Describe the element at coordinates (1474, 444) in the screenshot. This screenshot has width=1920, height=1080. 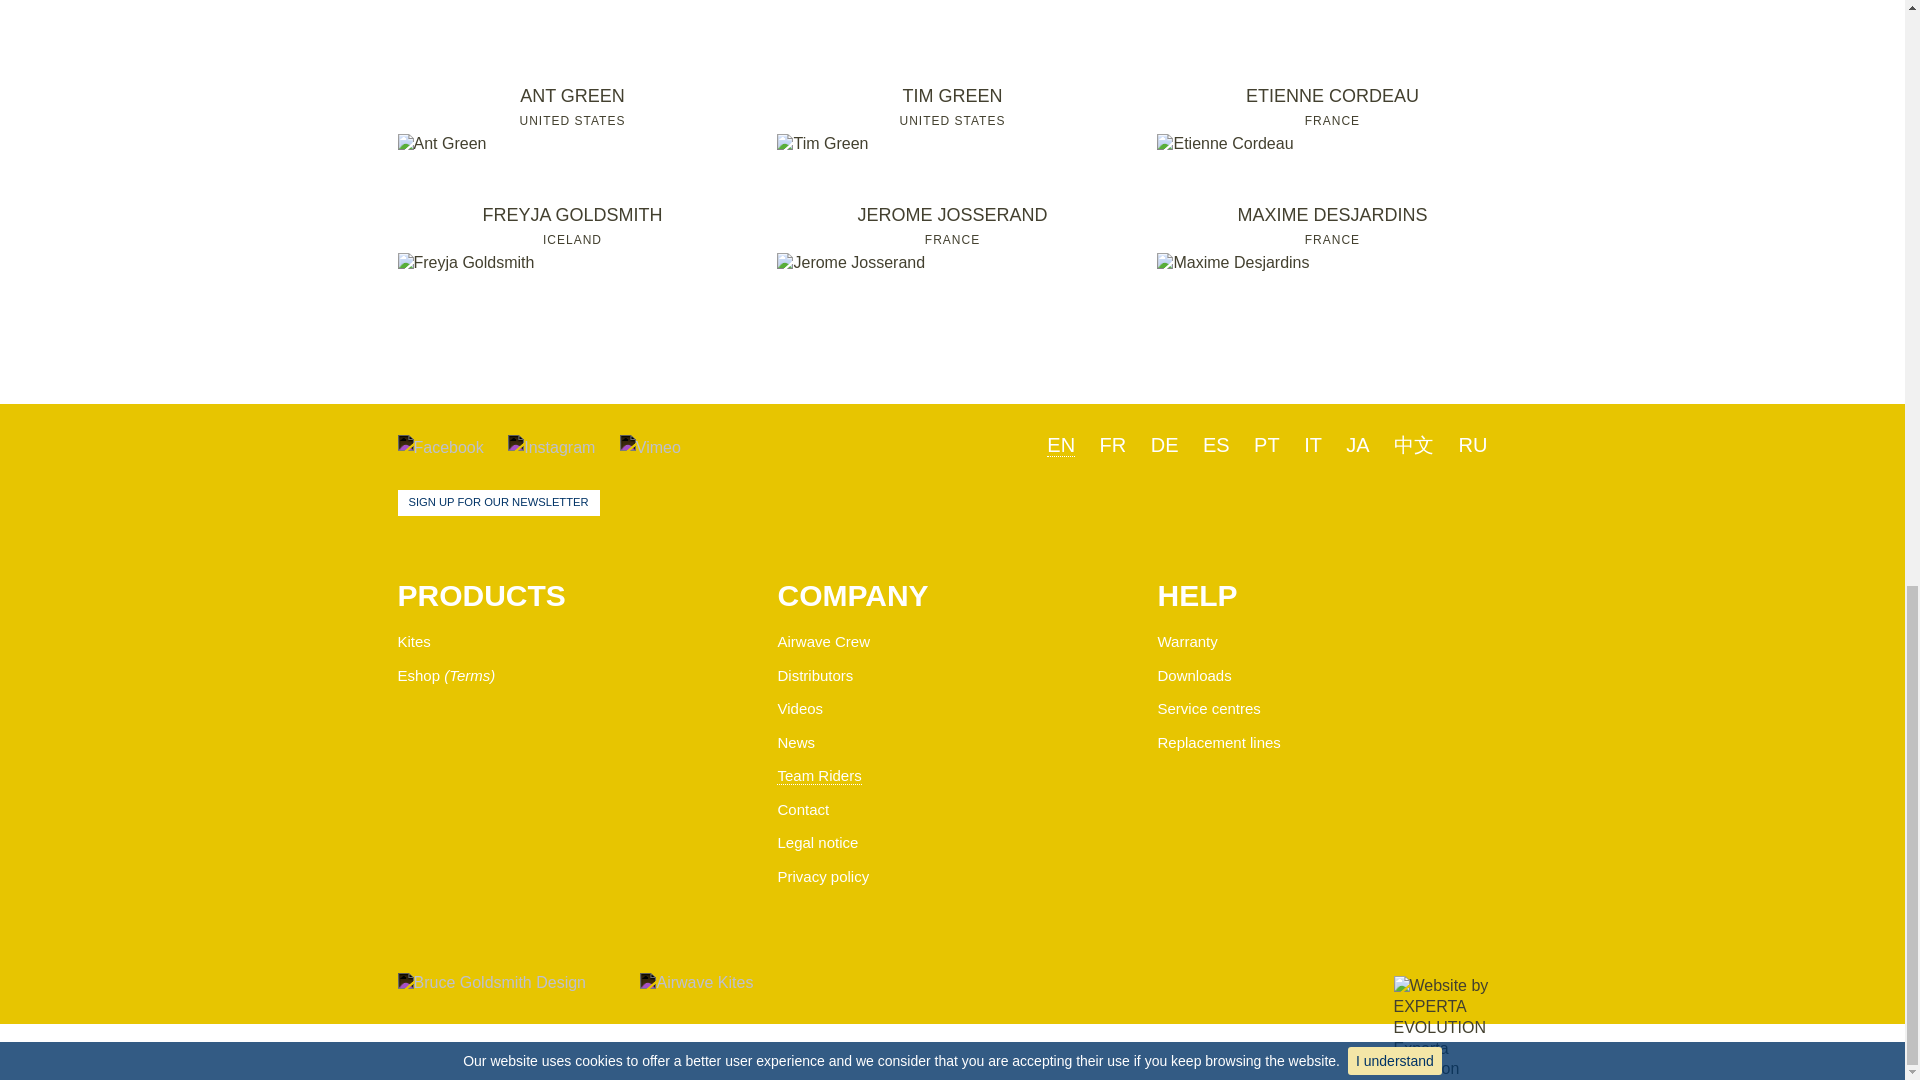
I see `JA` at that location.